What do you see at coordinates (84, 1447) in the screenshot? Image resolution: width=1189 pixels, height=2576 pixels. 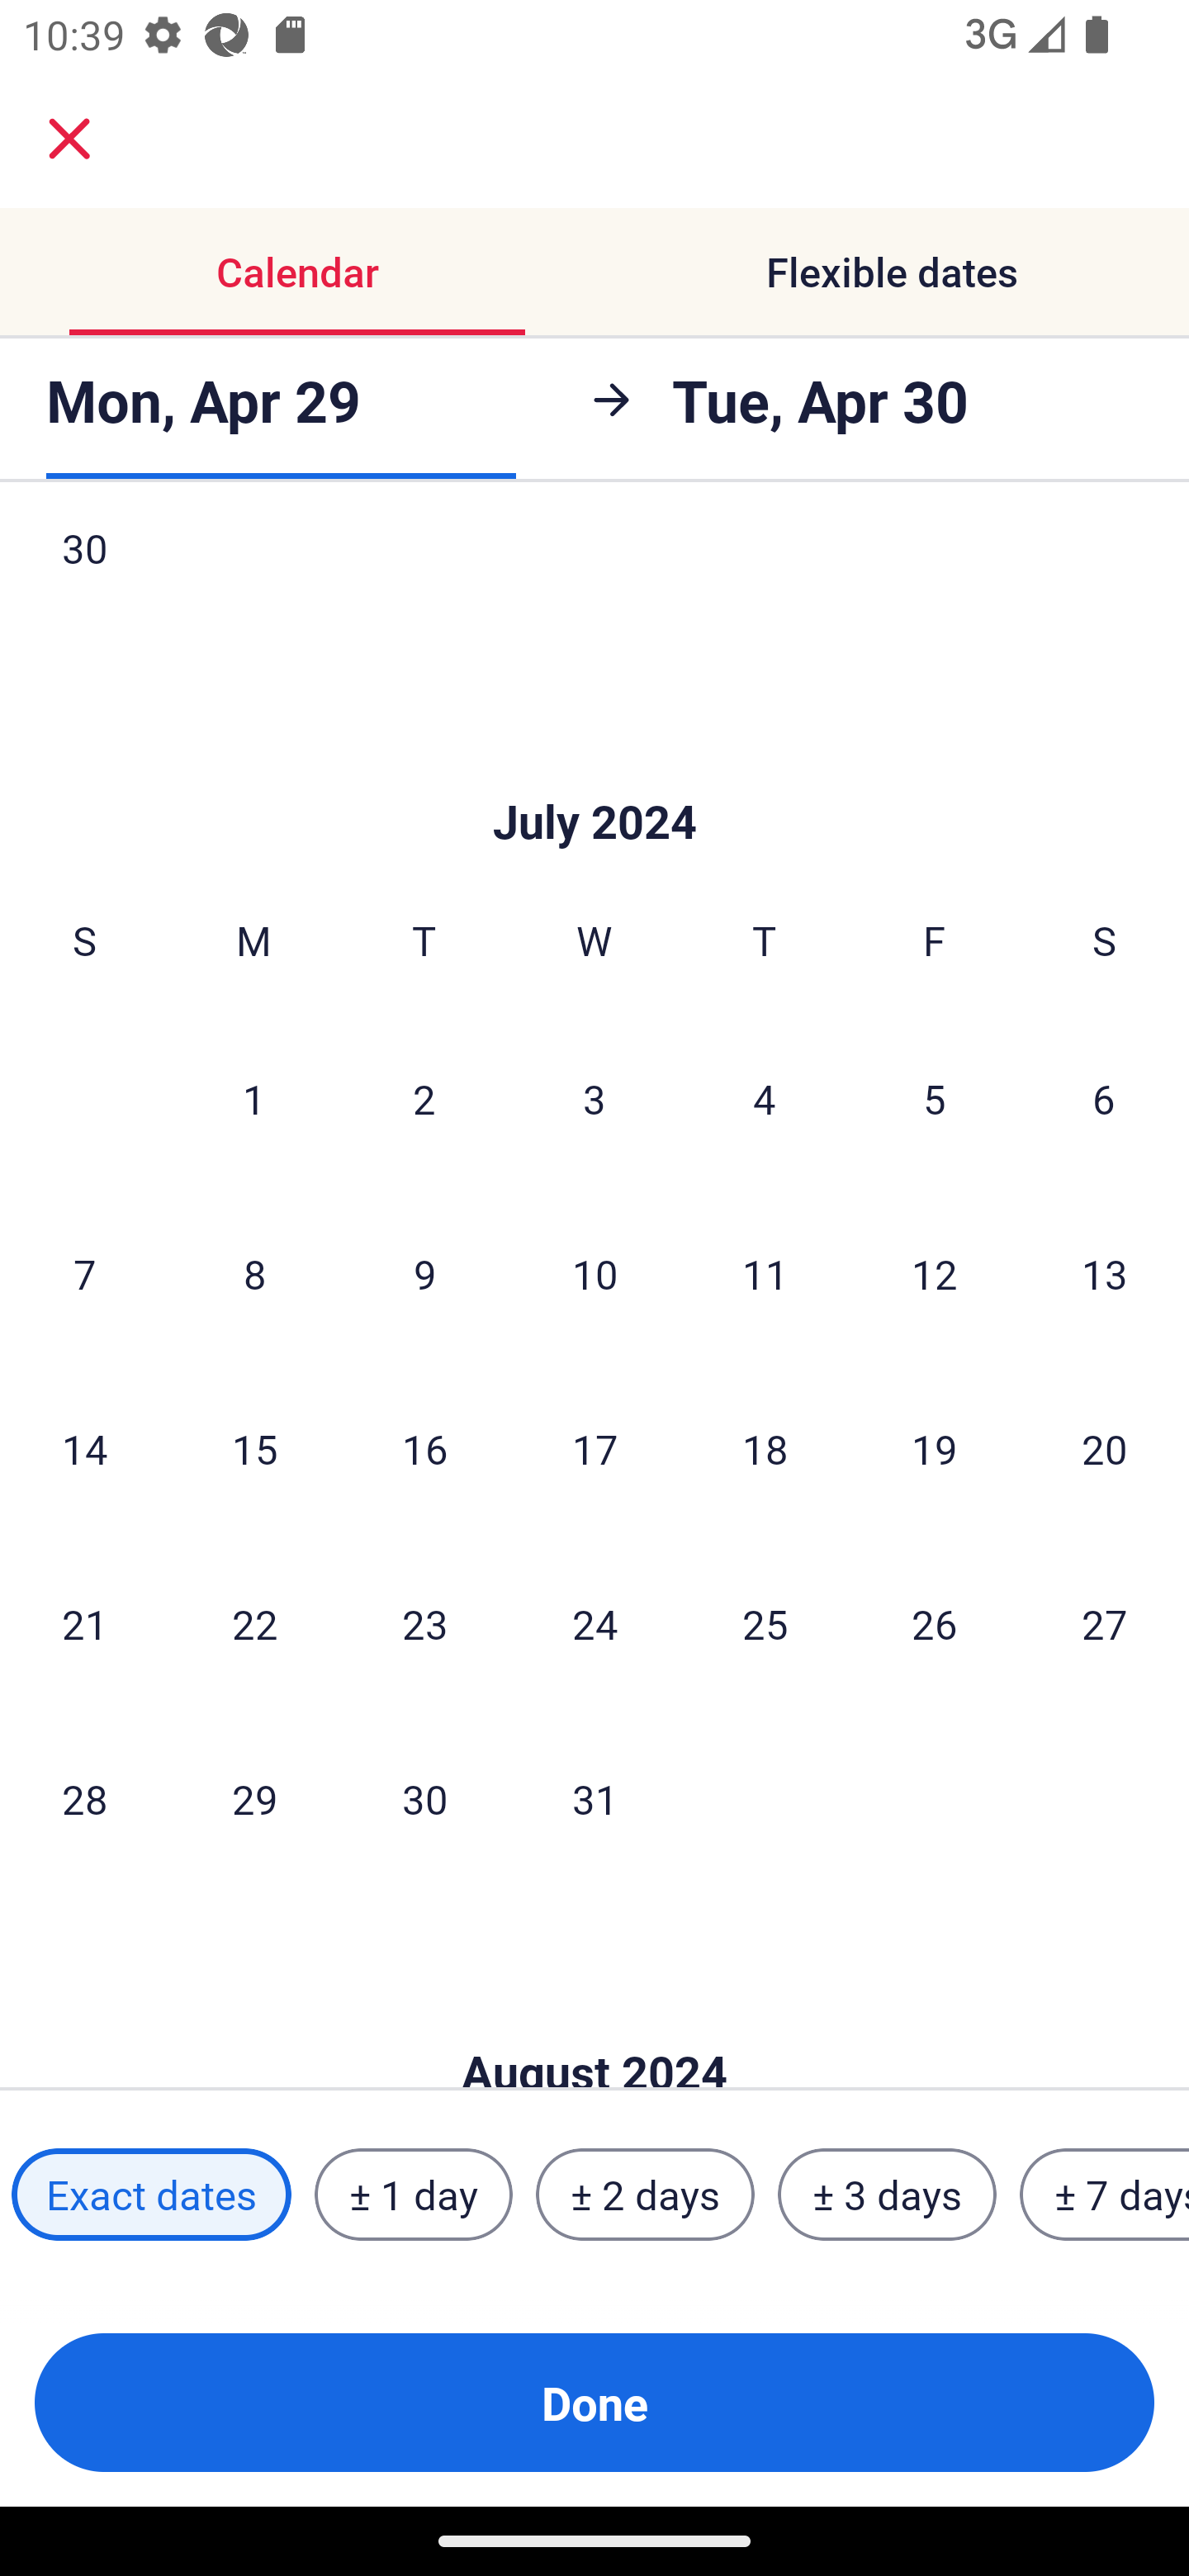 I see `14 Sunday, July 14, 2024` at bounding box center [84, 1447].